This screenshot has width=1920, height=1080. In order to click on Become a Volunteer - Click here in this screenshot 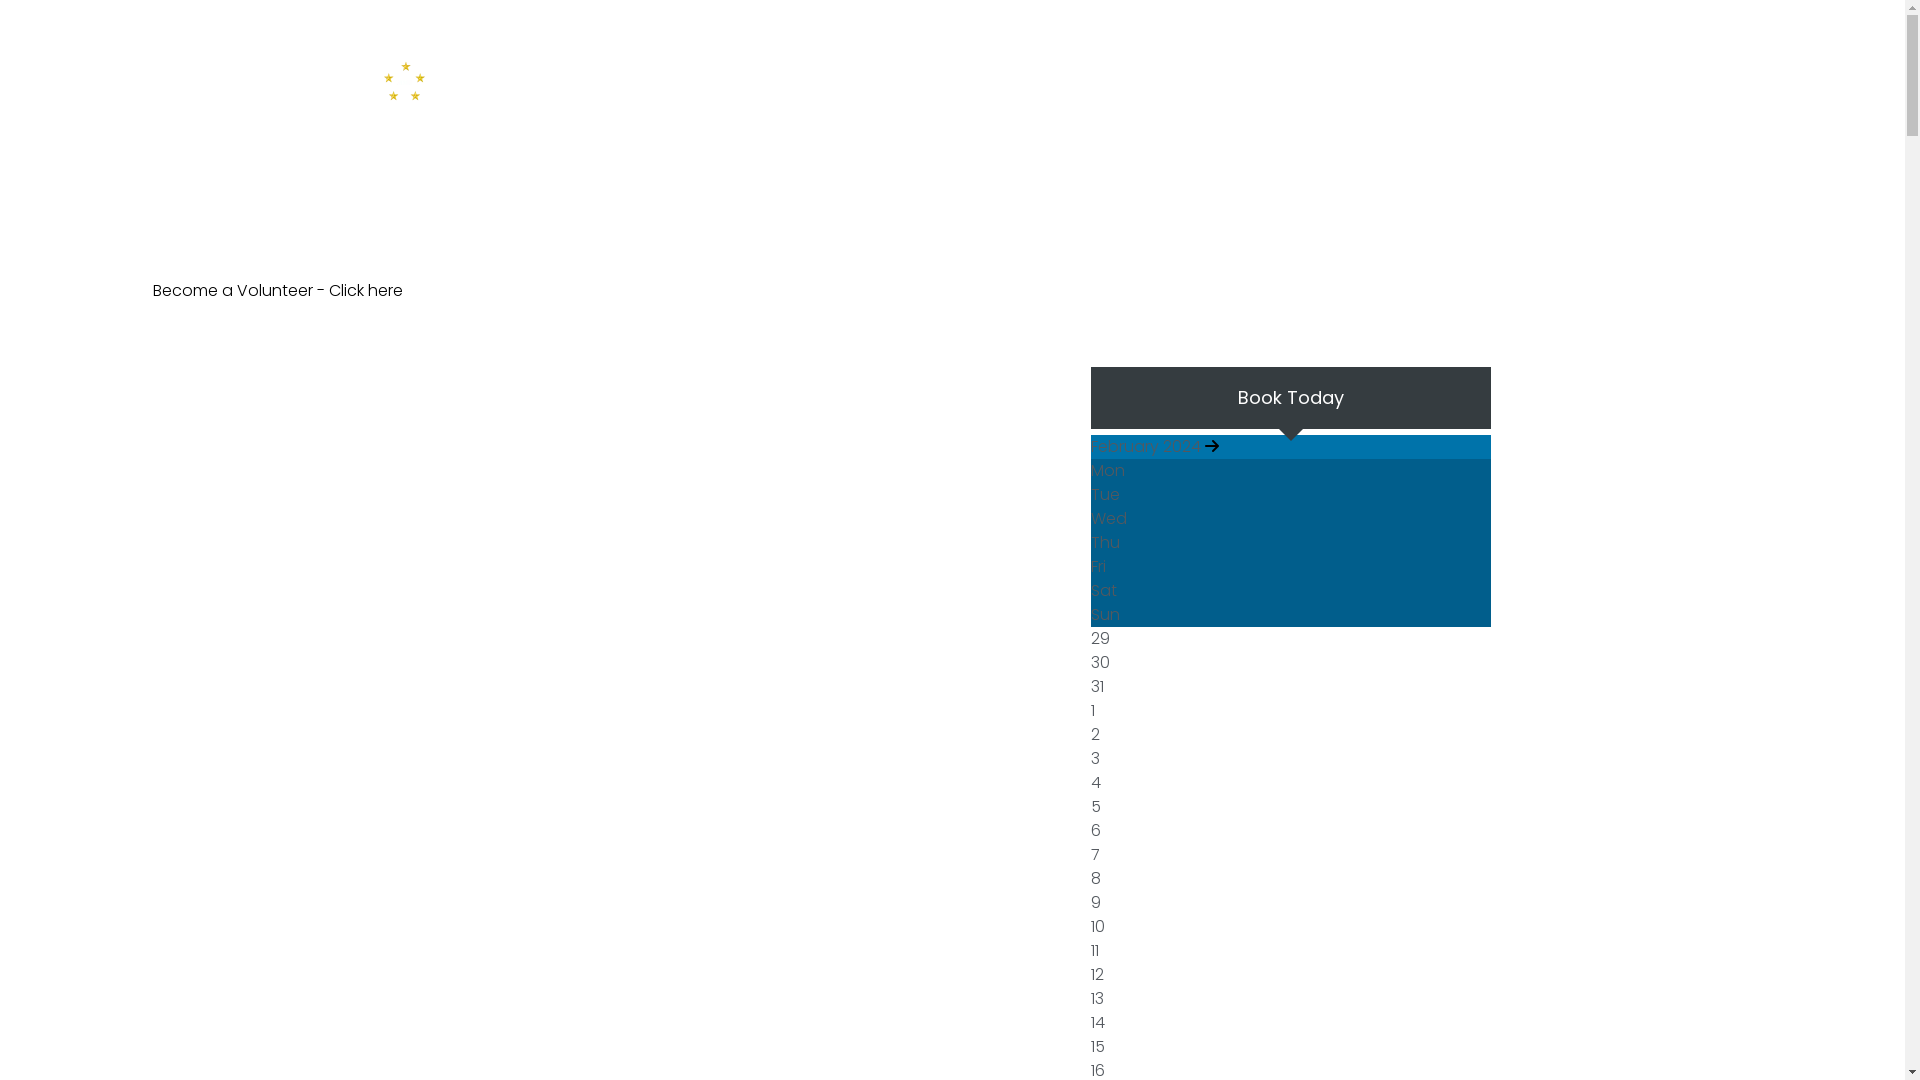, I will do `click(277, 290)`.